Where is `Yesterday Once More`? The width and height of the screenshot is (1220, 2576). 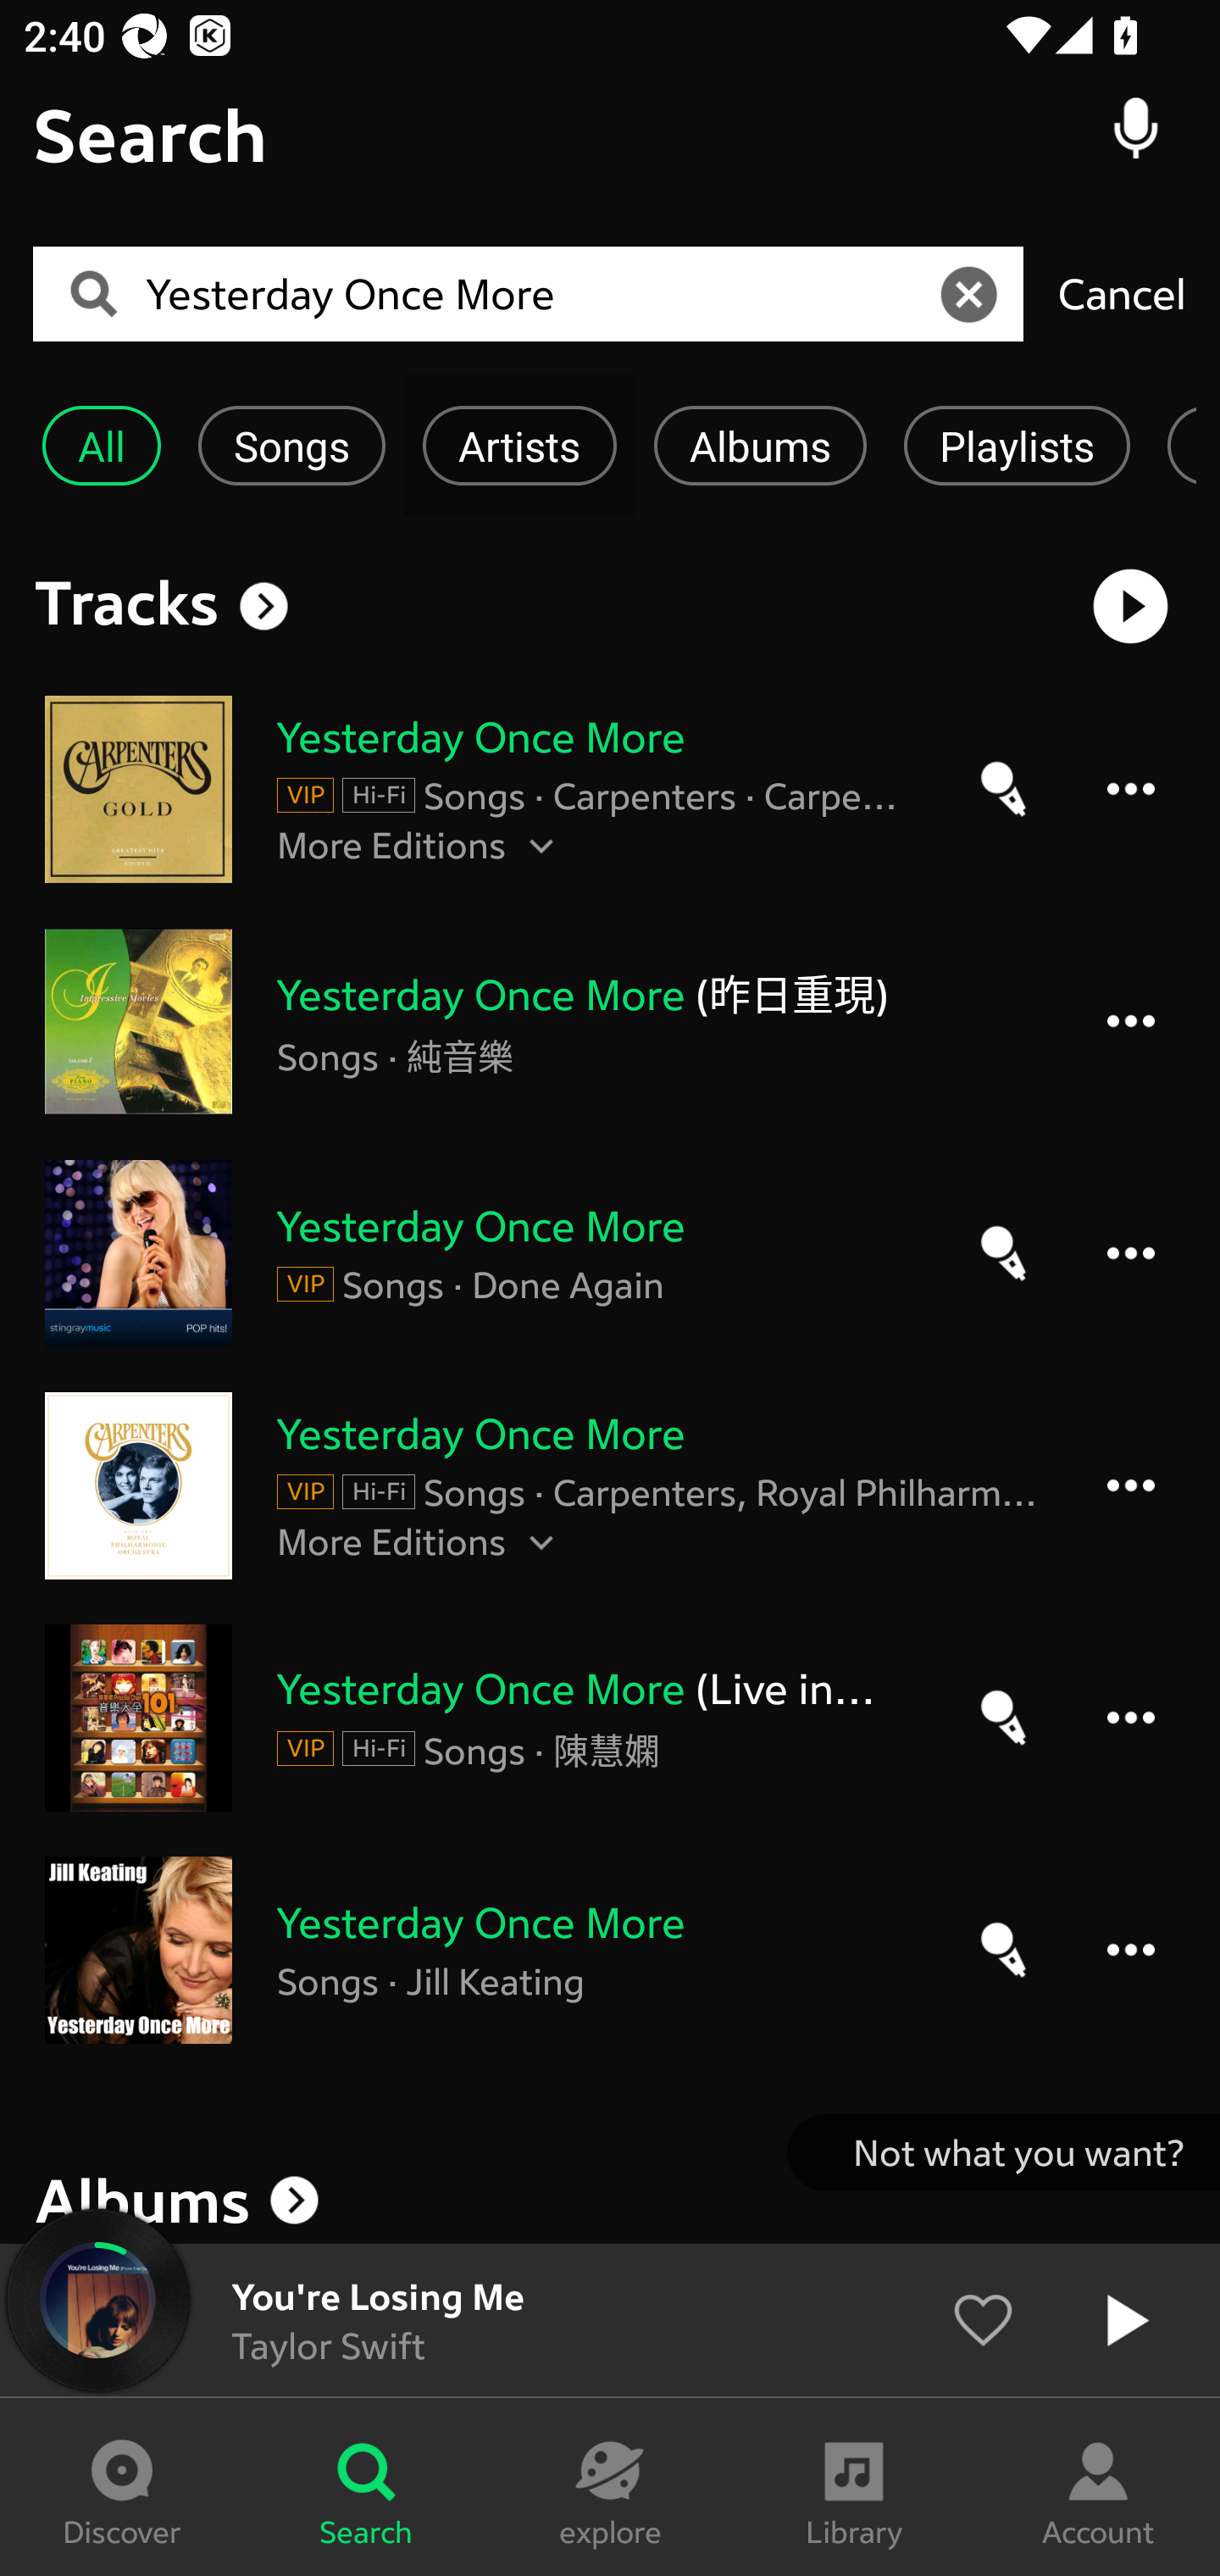
Yesterday Once More is located at coordinates (538, 295).